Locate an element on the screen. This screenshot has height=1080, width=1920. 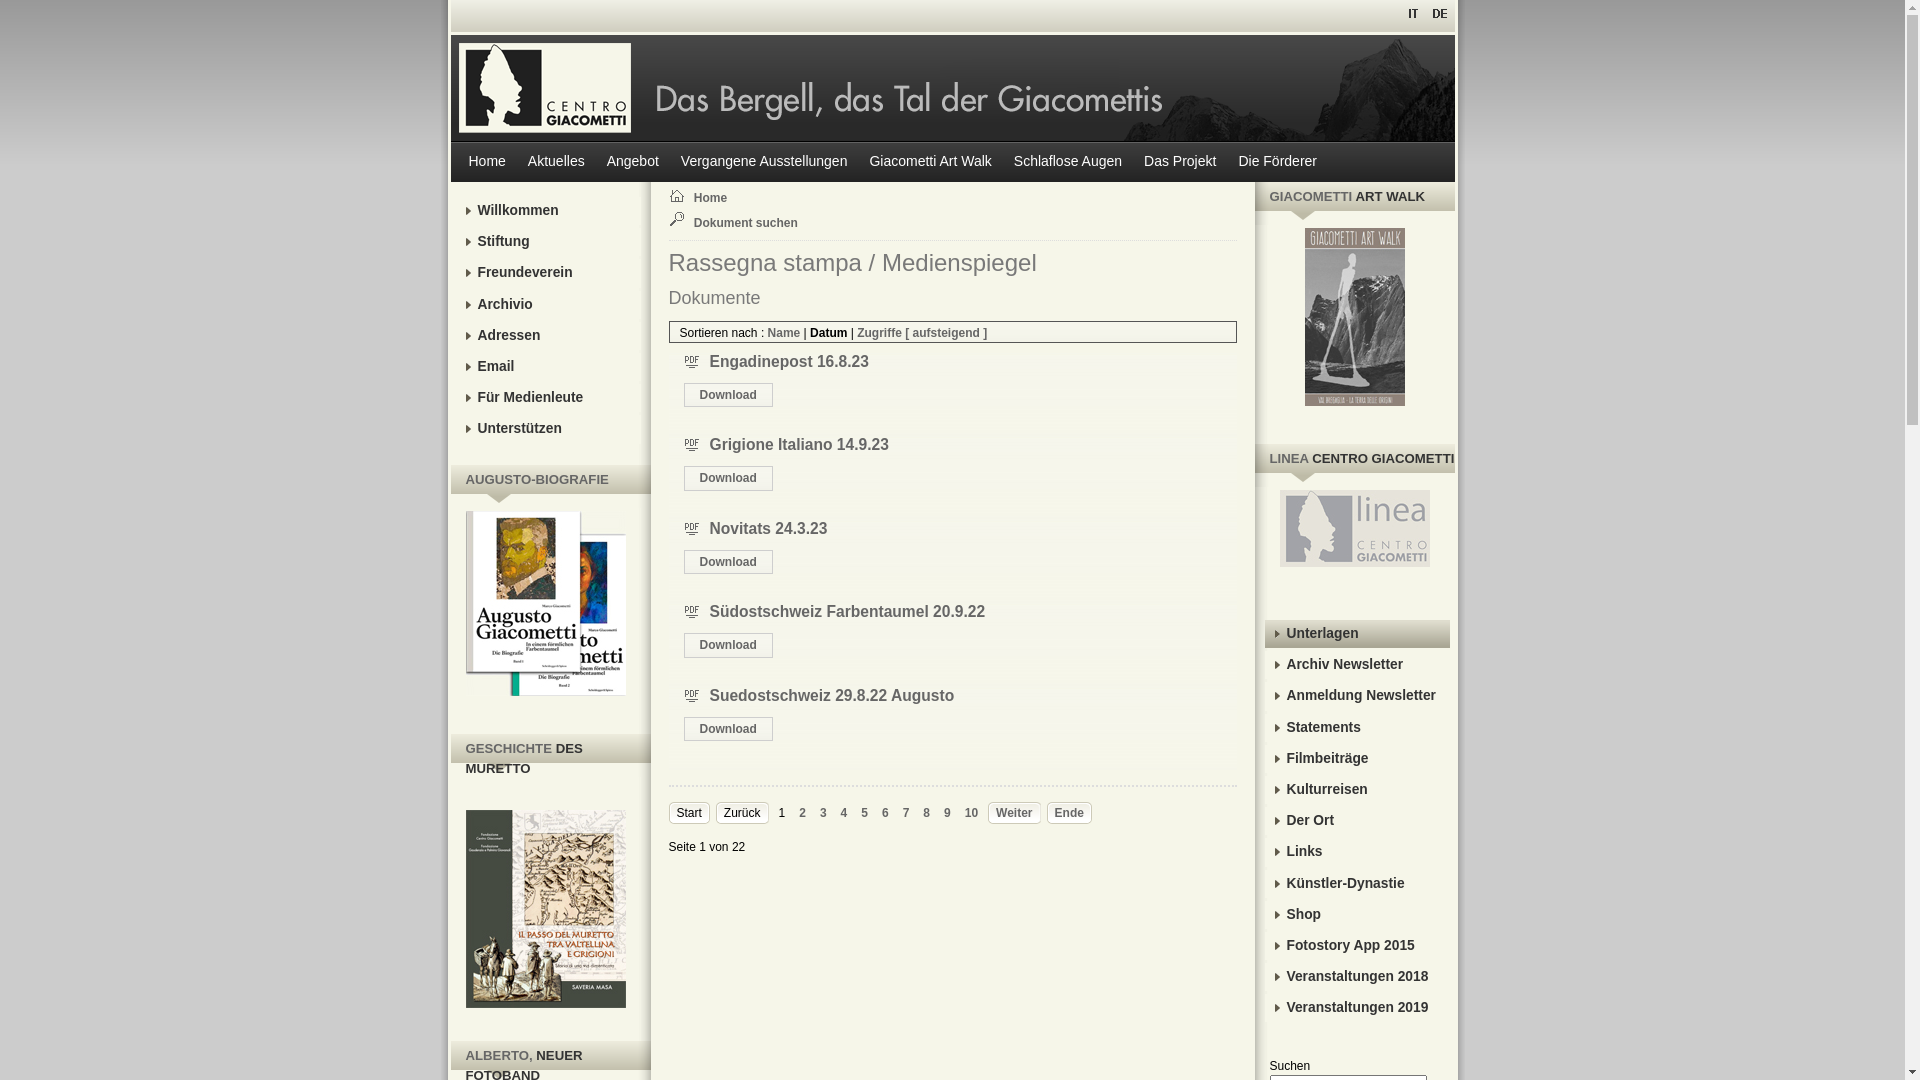
4 is located at coordinates (844, 813).